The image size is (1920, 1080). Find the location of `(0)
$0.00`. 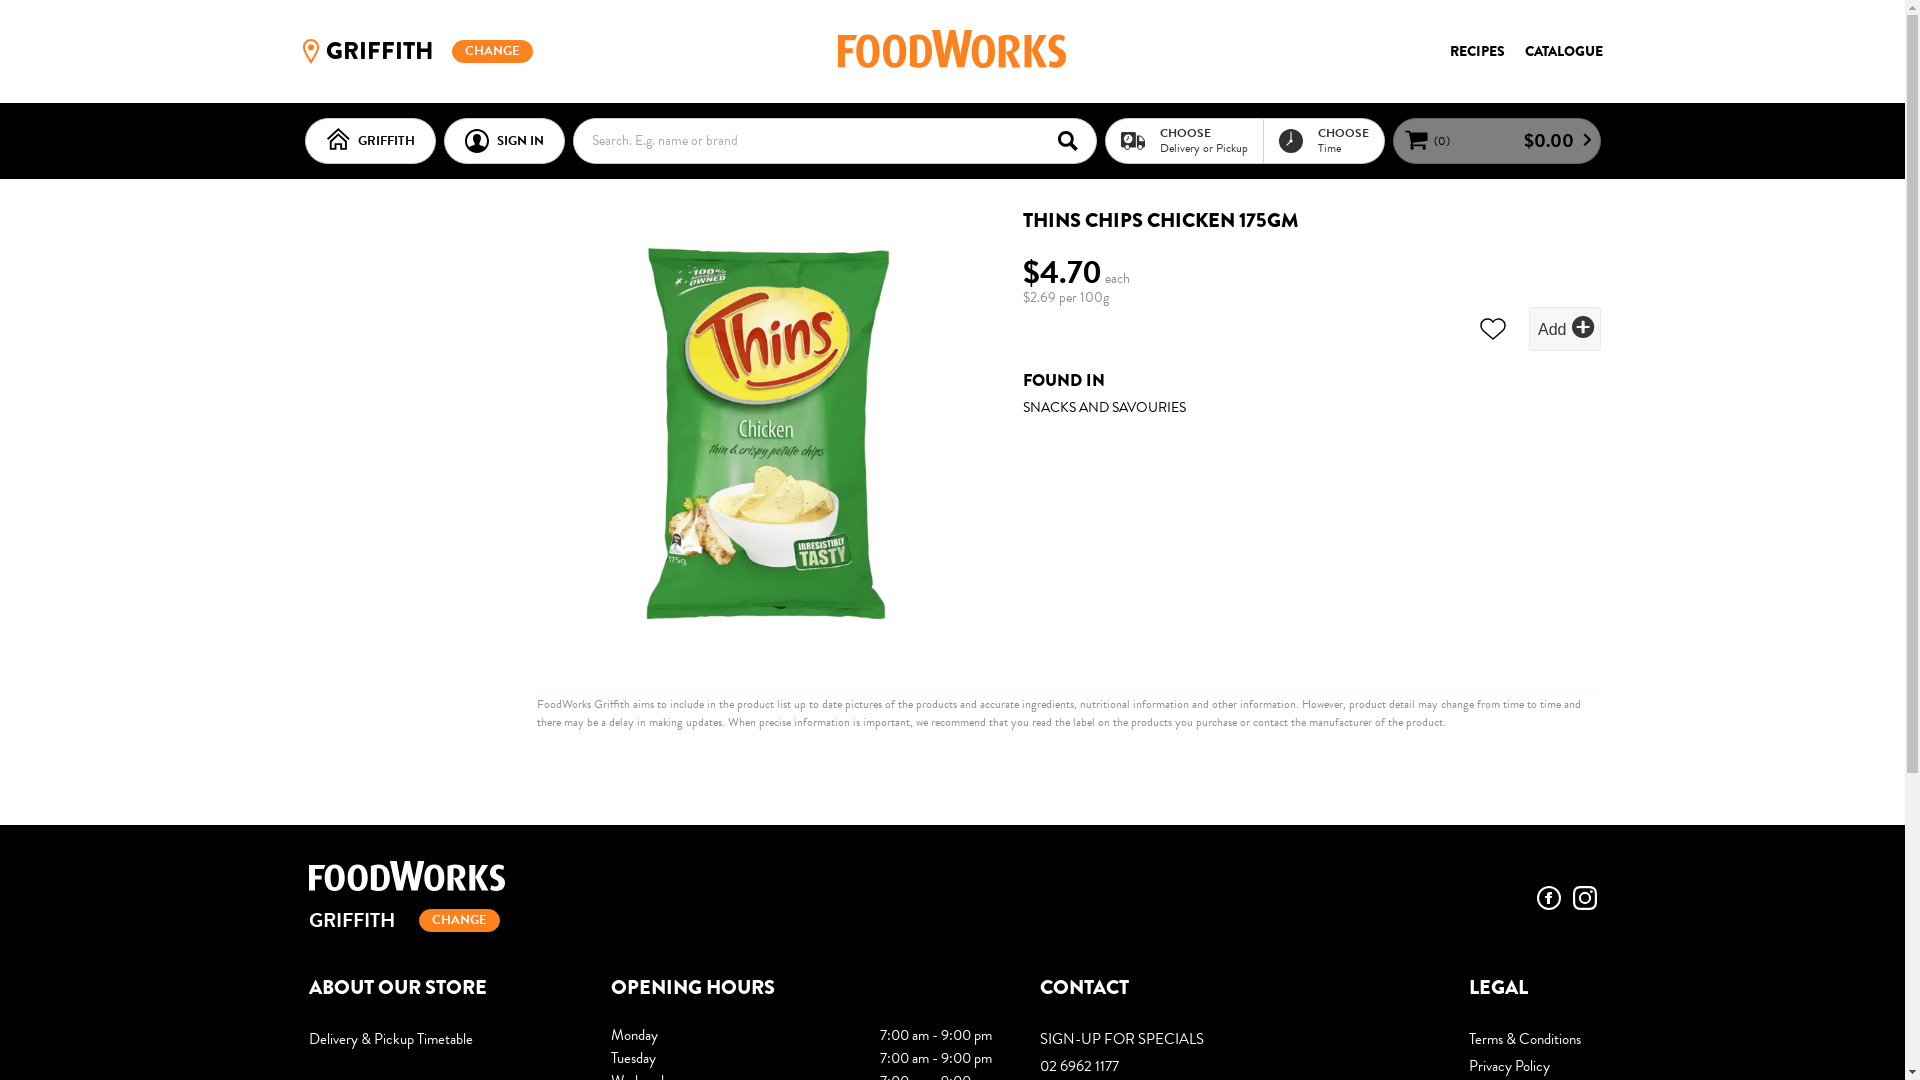

(0)
$0.00 is located at coordinates (1496, 141).